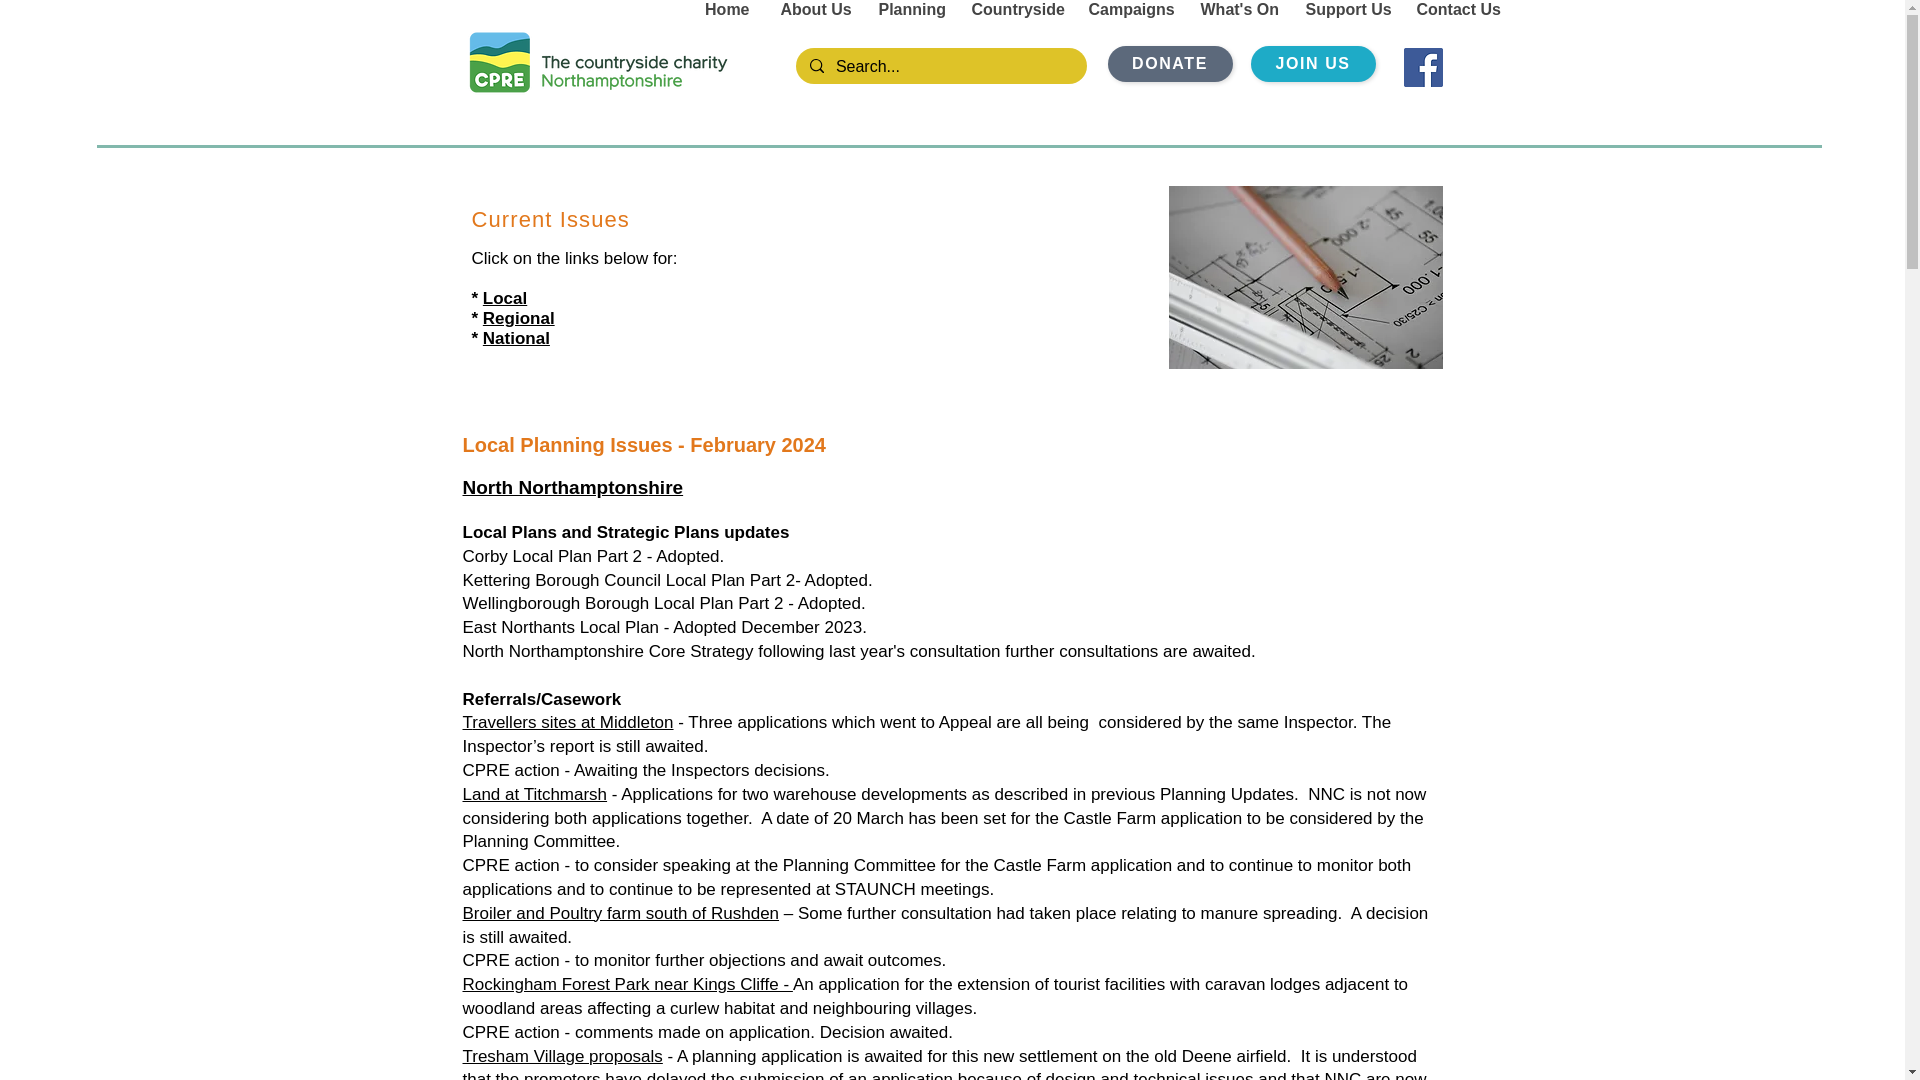 The image size is (1920, 1080). Describe the element at coordinates (1170, 64) in the screenshot. I see `DONATE` at that location.